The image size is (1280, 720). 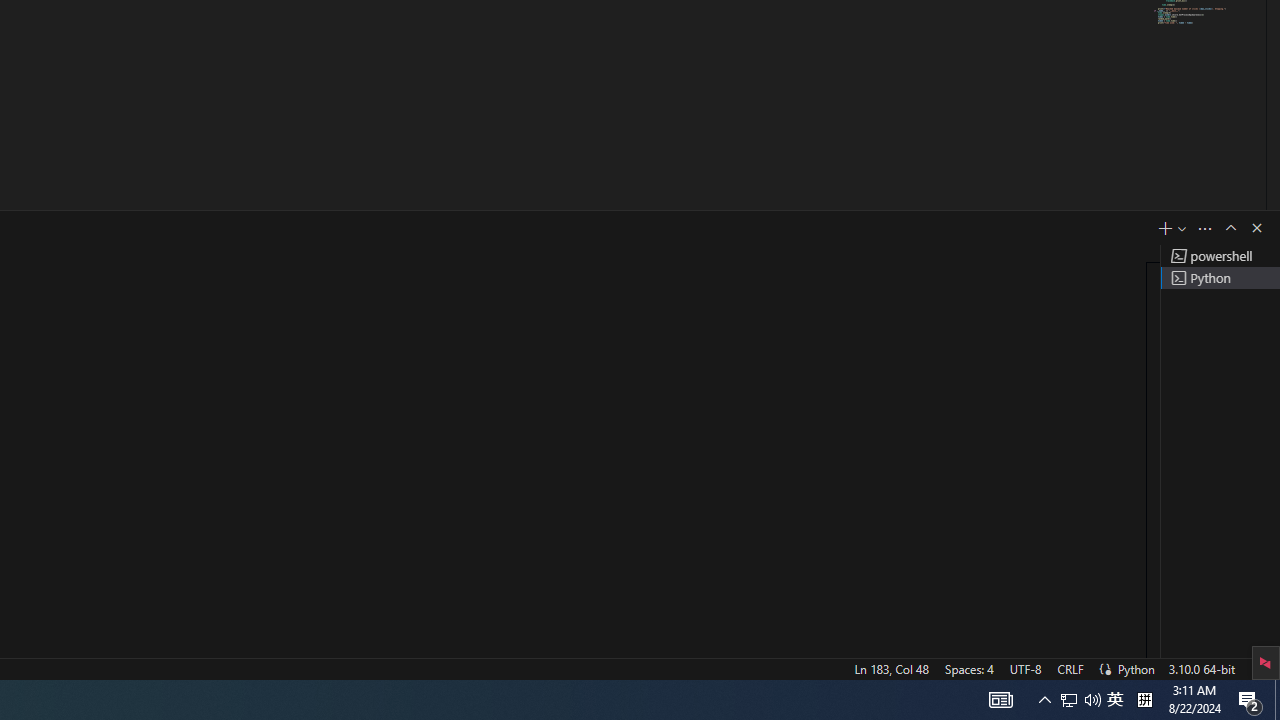 What do you see at coordinates (1205, 228) in the screenshot?
I see `Views and More Actions...` at bounding box center [1205, 228].